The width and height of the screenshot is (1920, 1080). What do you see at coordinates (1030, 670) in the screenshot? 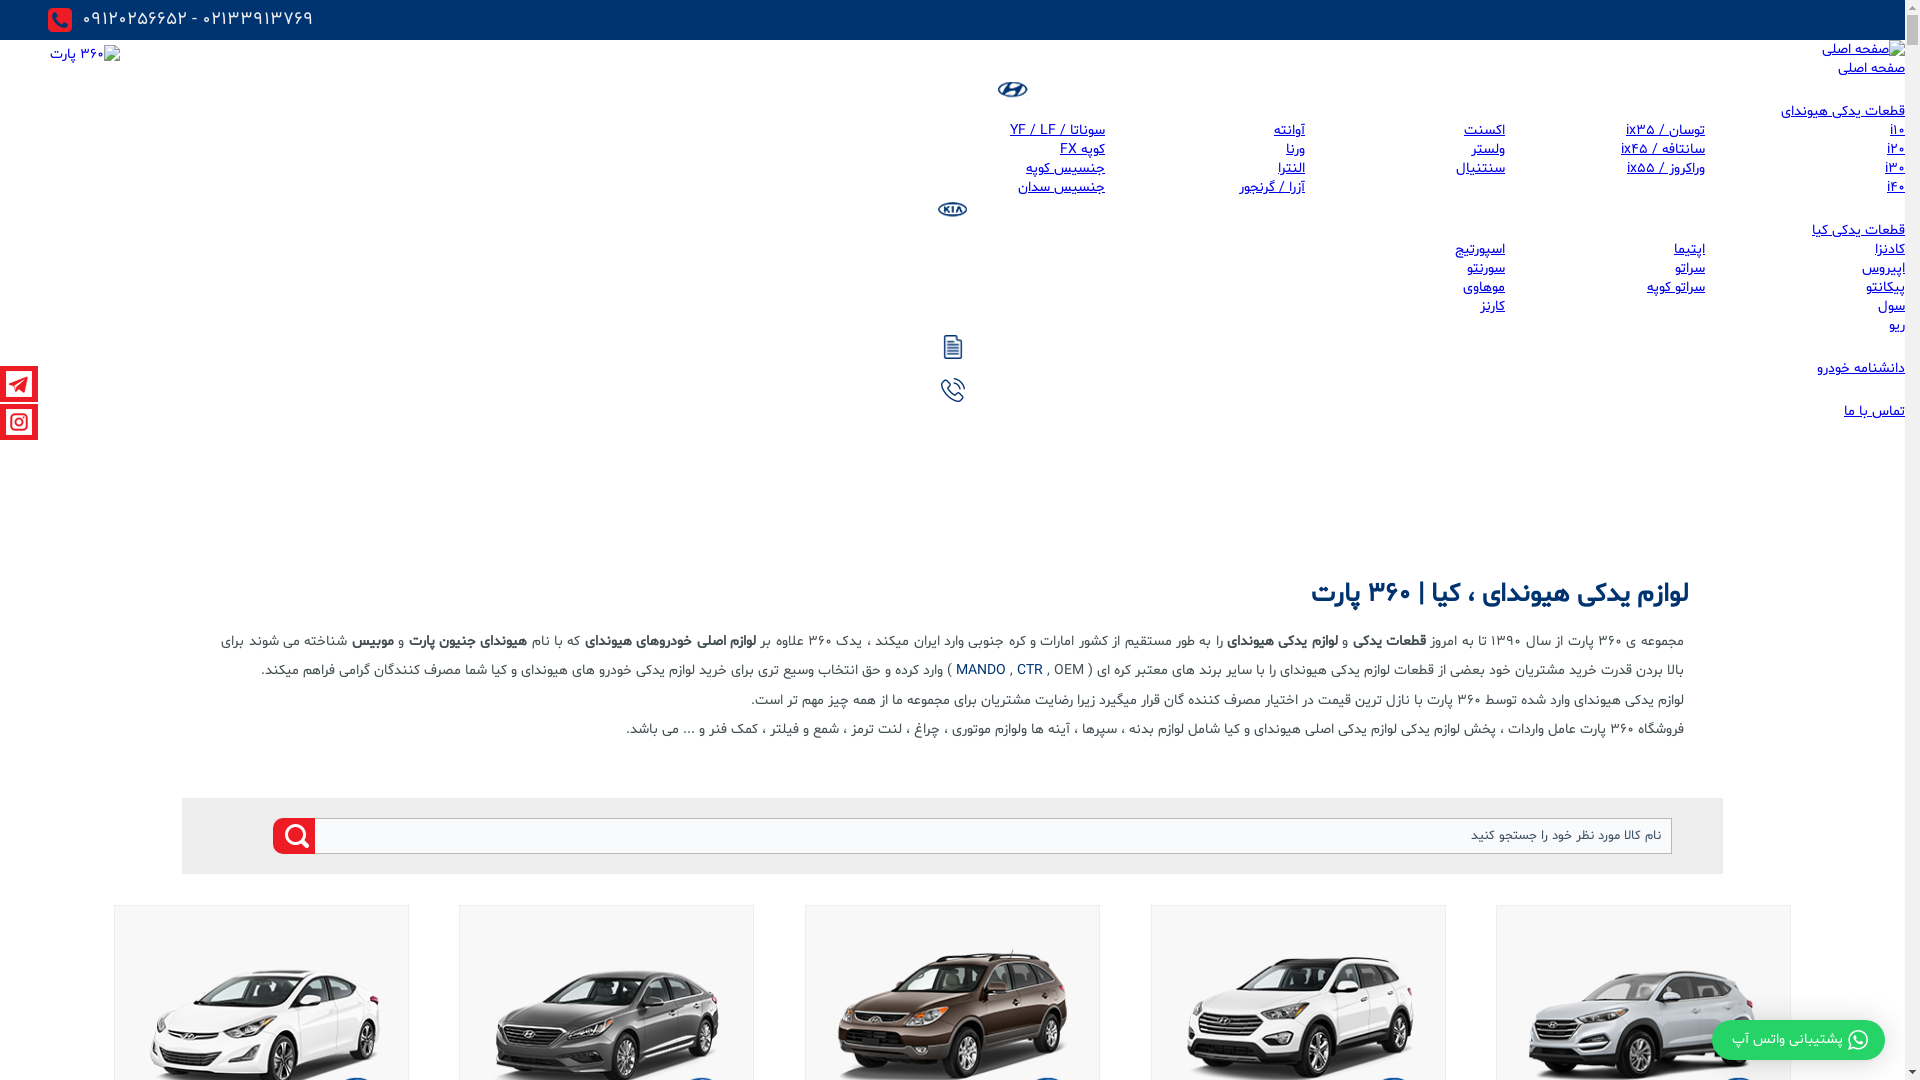
I see `CTR` at bounding box center [1030, 670].